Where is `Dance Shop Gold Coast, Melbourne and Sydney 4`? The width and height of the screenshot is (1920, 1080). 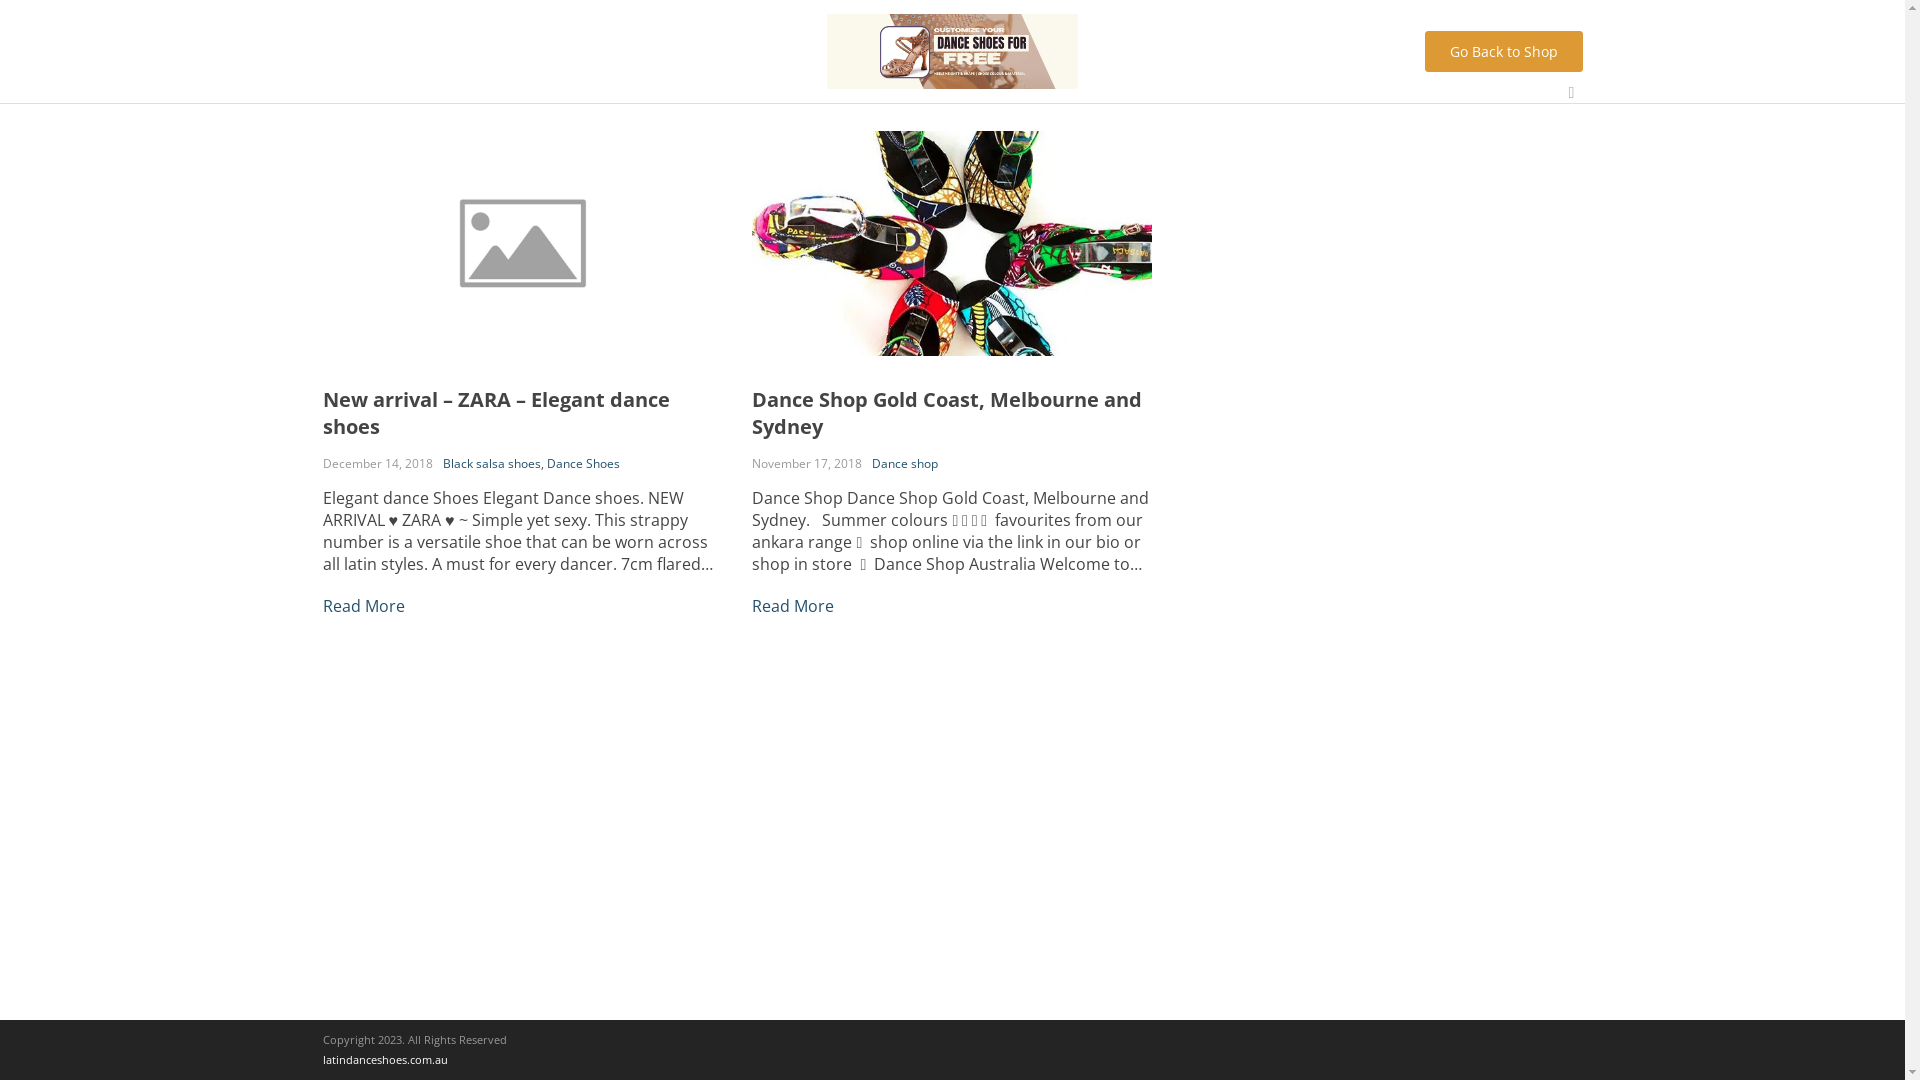 Dance Shop Gold Coast, Melbourne and Sydney 4 is located at coordinates (952, 244).